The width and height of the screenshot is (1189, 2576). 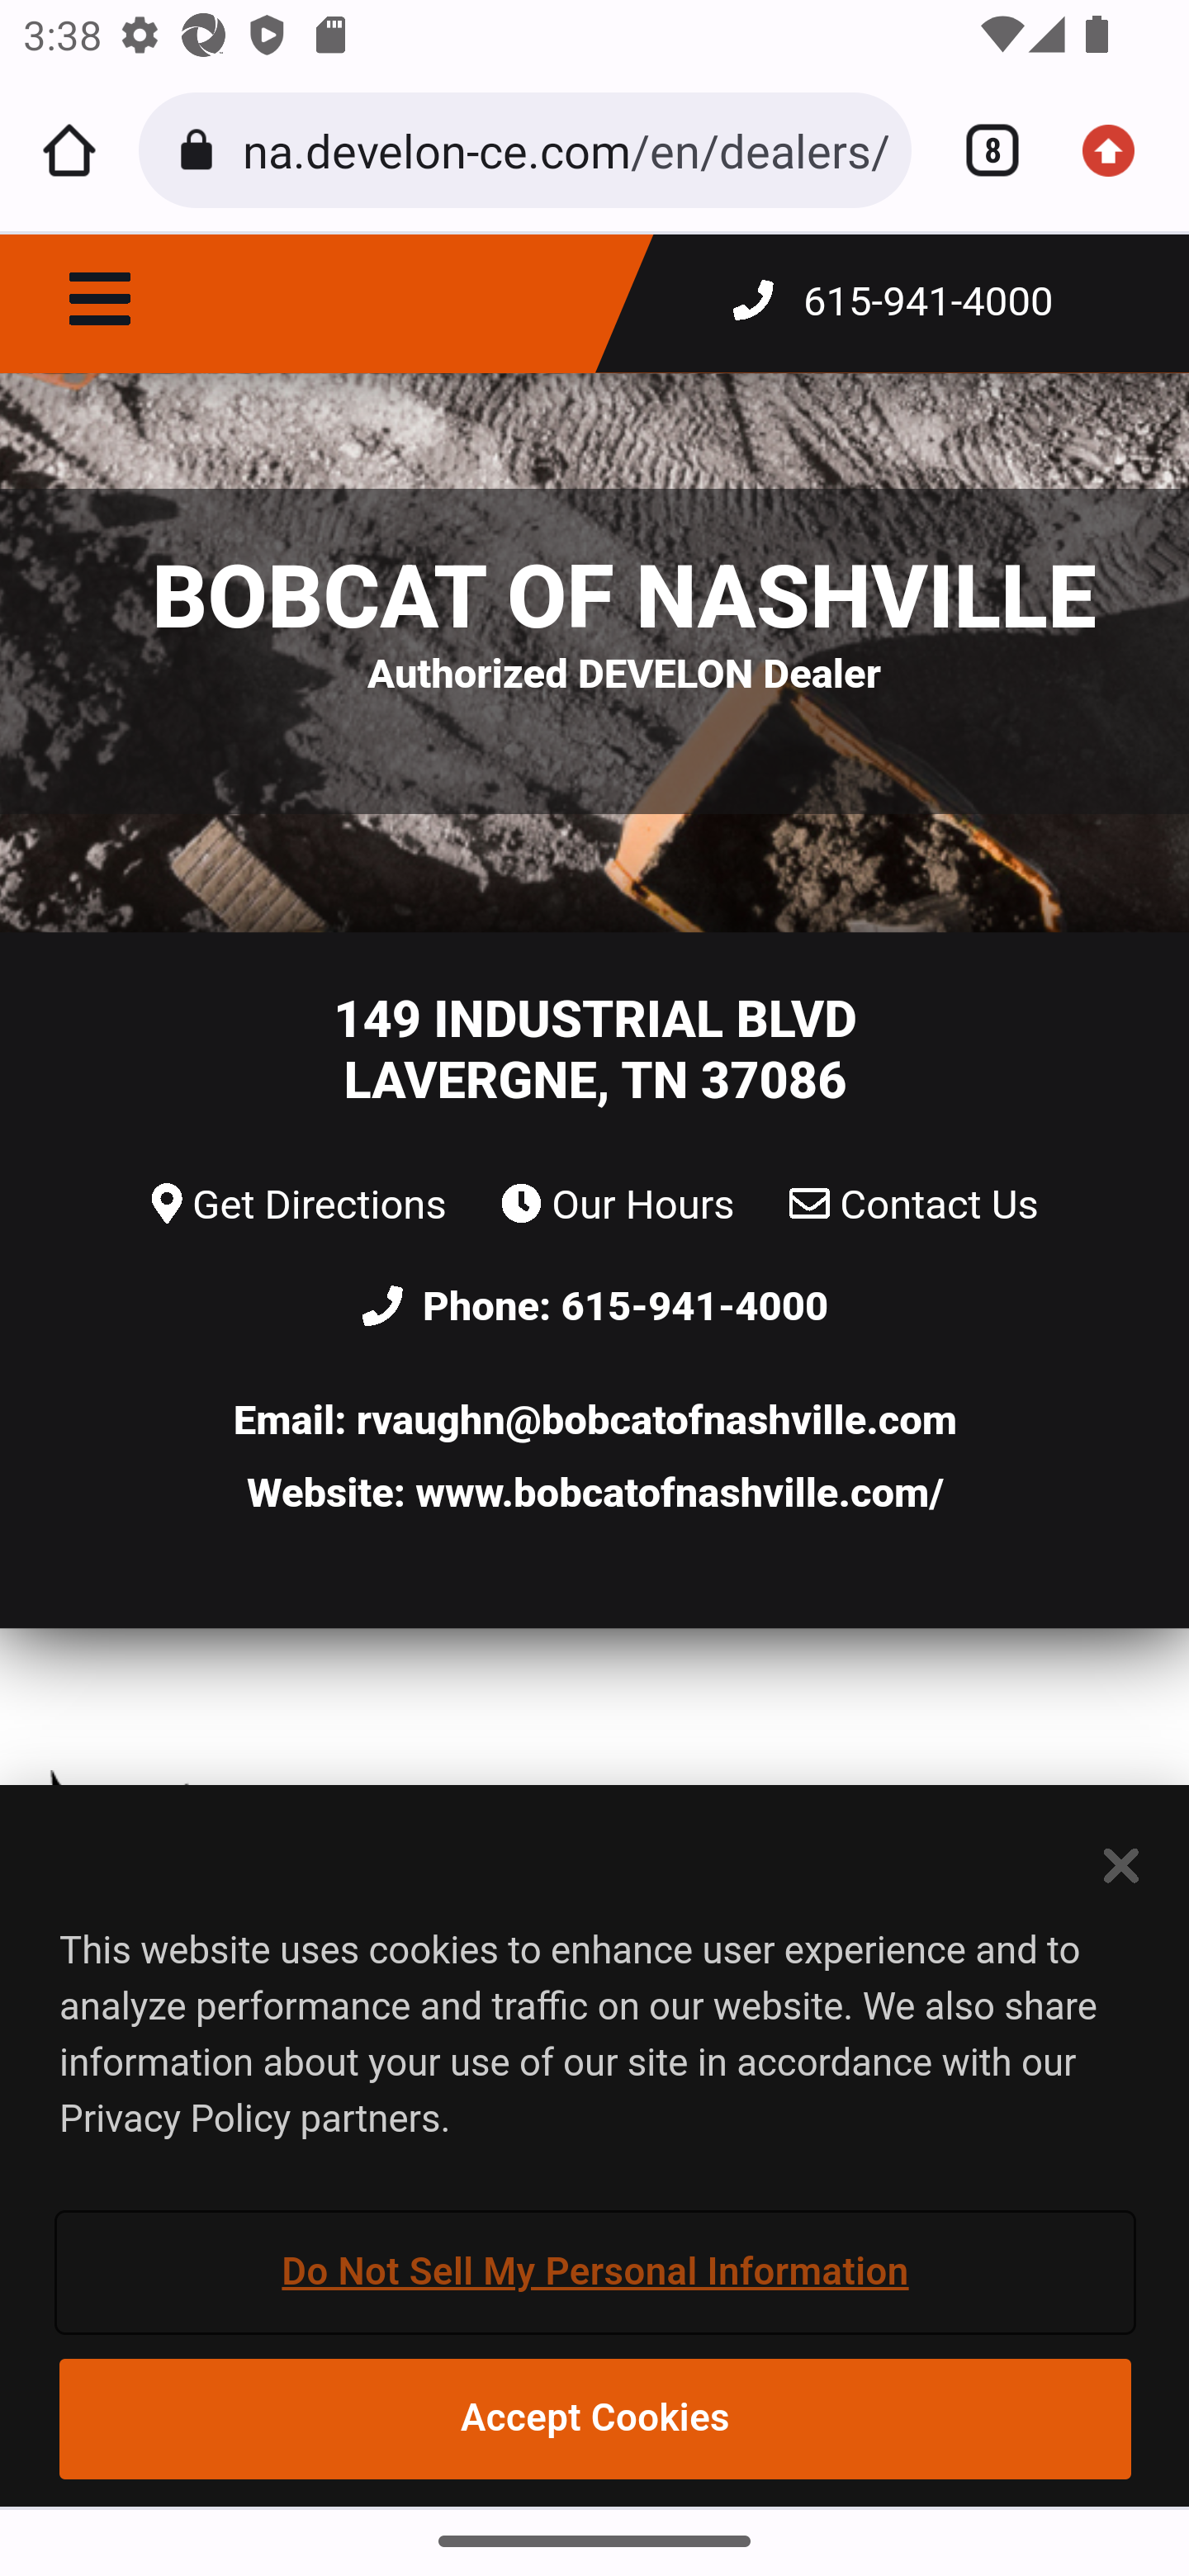 I want to click on rvaughn@bobcatofnashville.com, so click(x=657, y=1420).